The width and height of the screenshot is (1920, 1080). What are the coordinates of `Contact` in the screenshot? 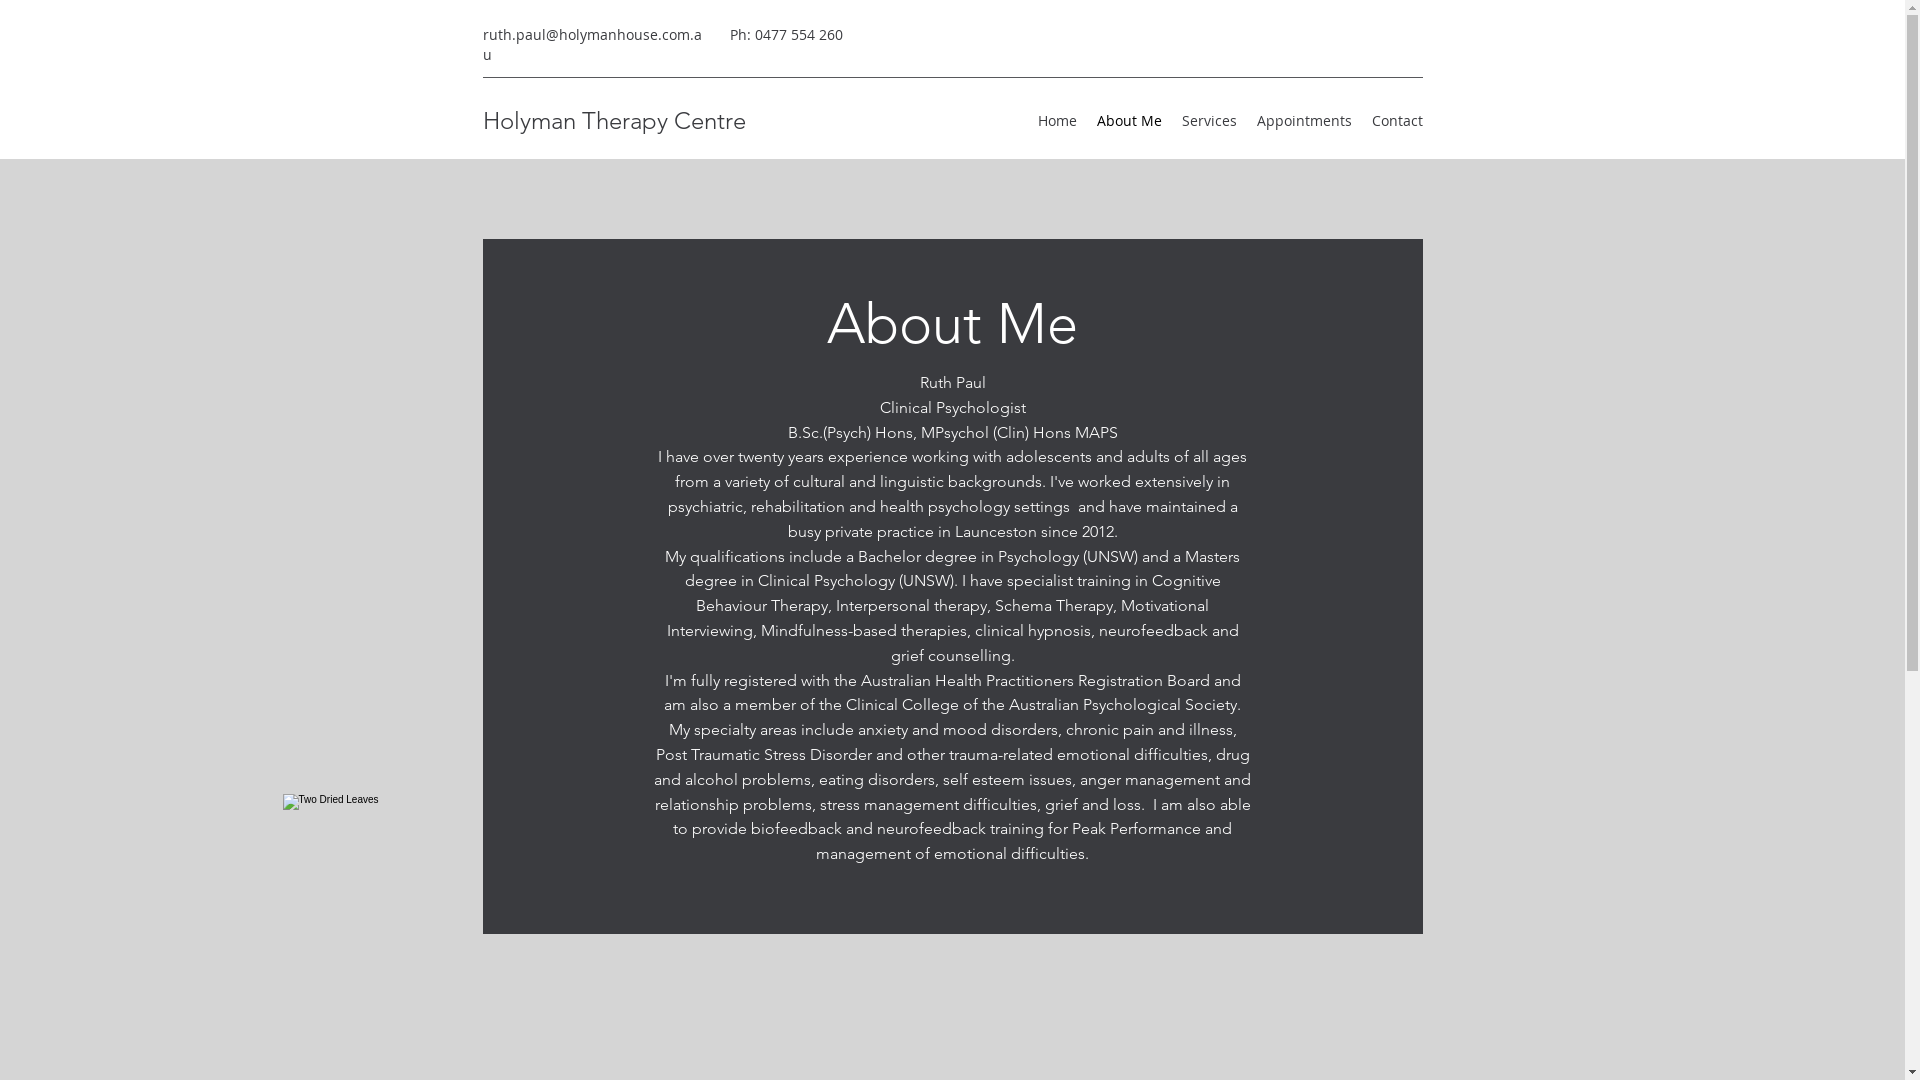 It's located at (1398, 121).